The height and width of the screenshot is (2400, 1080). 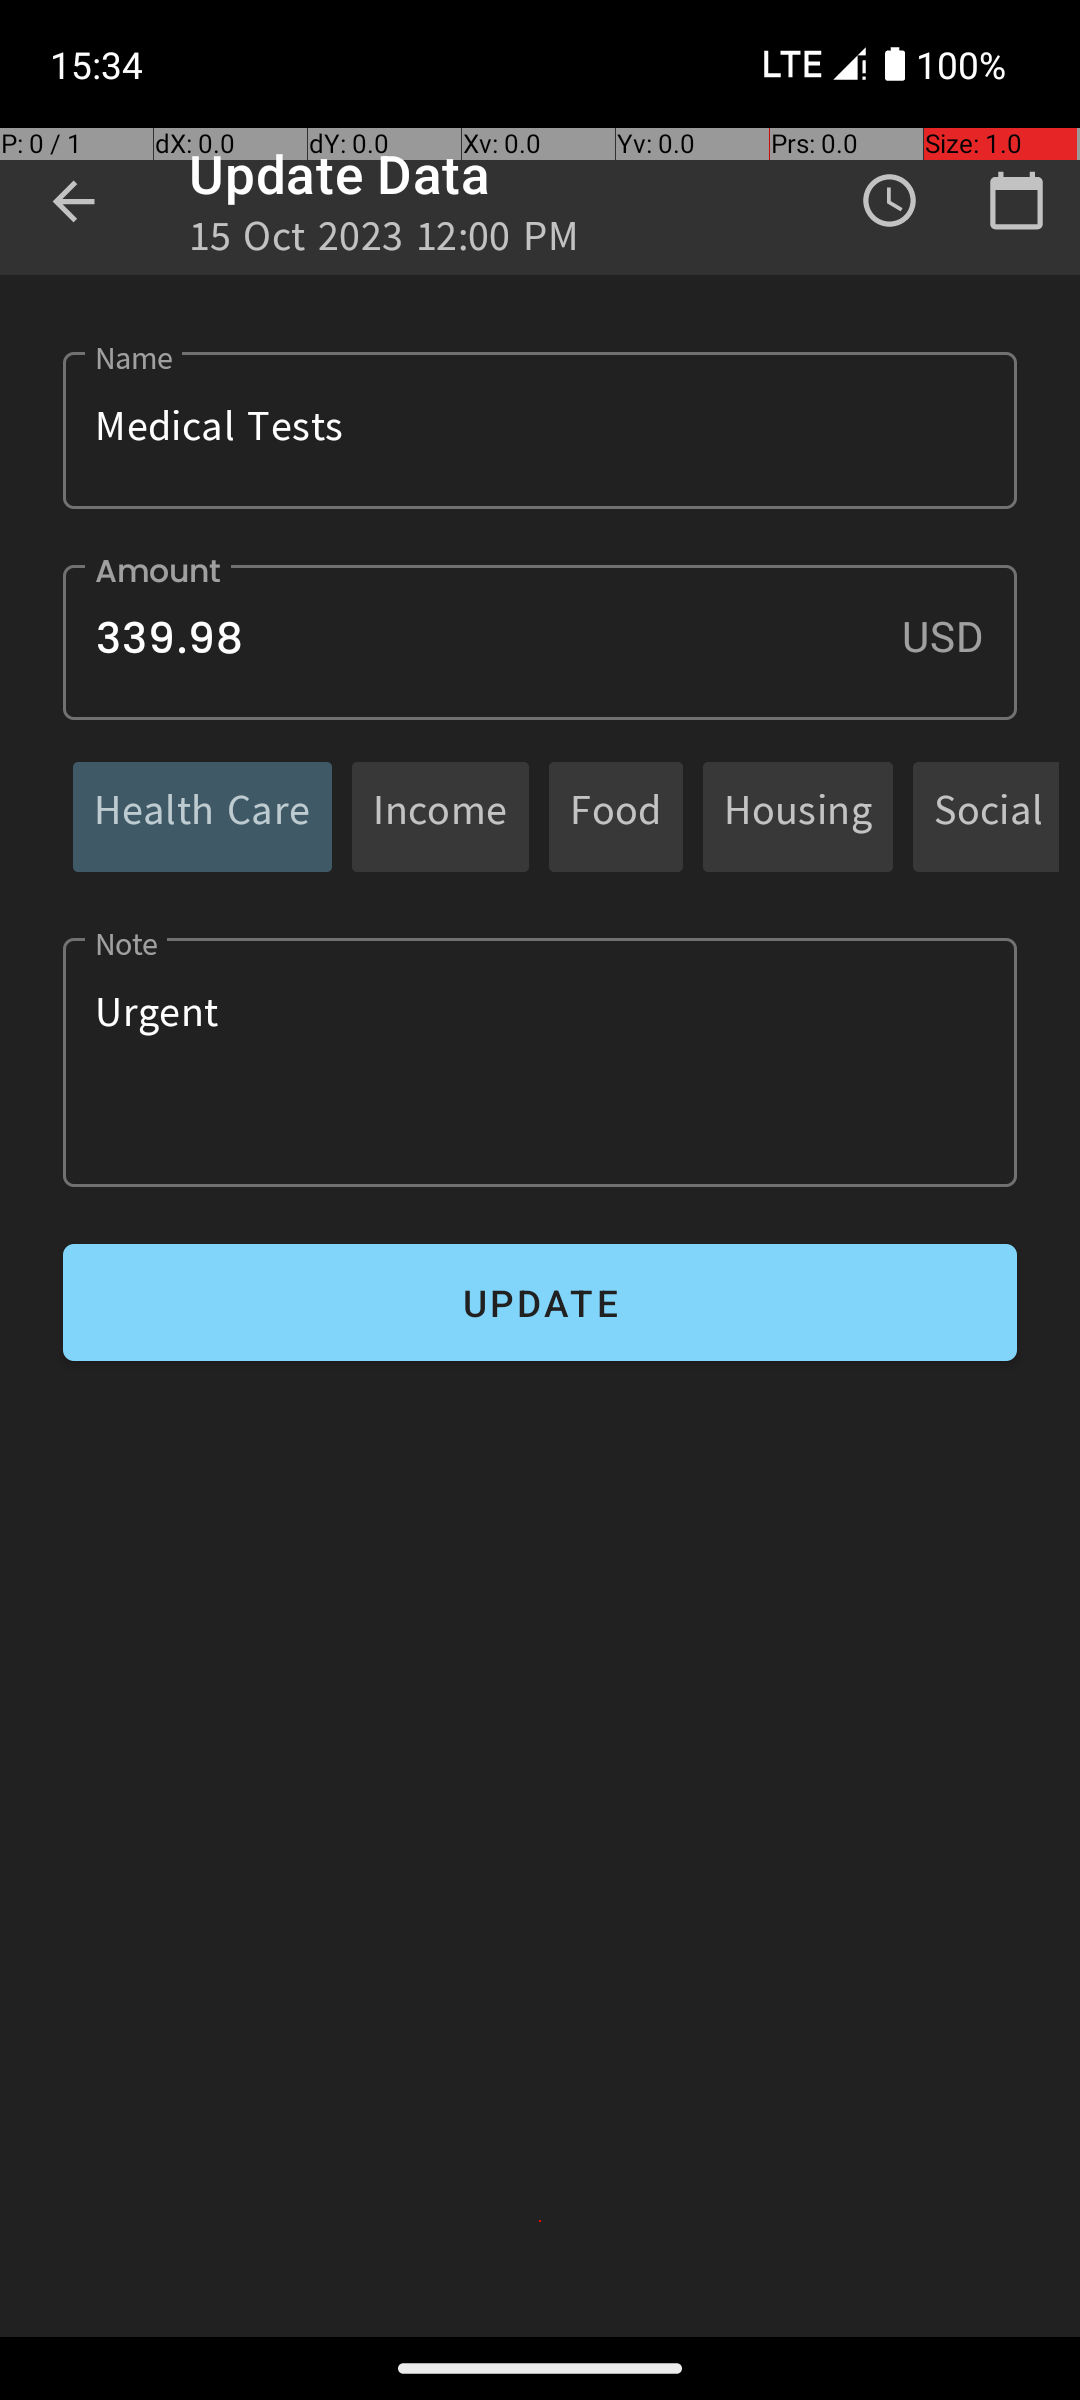 What do you see at coordinates (540, 642) in the screenshot?
I see `339.98` at bounding box center [540, 642].